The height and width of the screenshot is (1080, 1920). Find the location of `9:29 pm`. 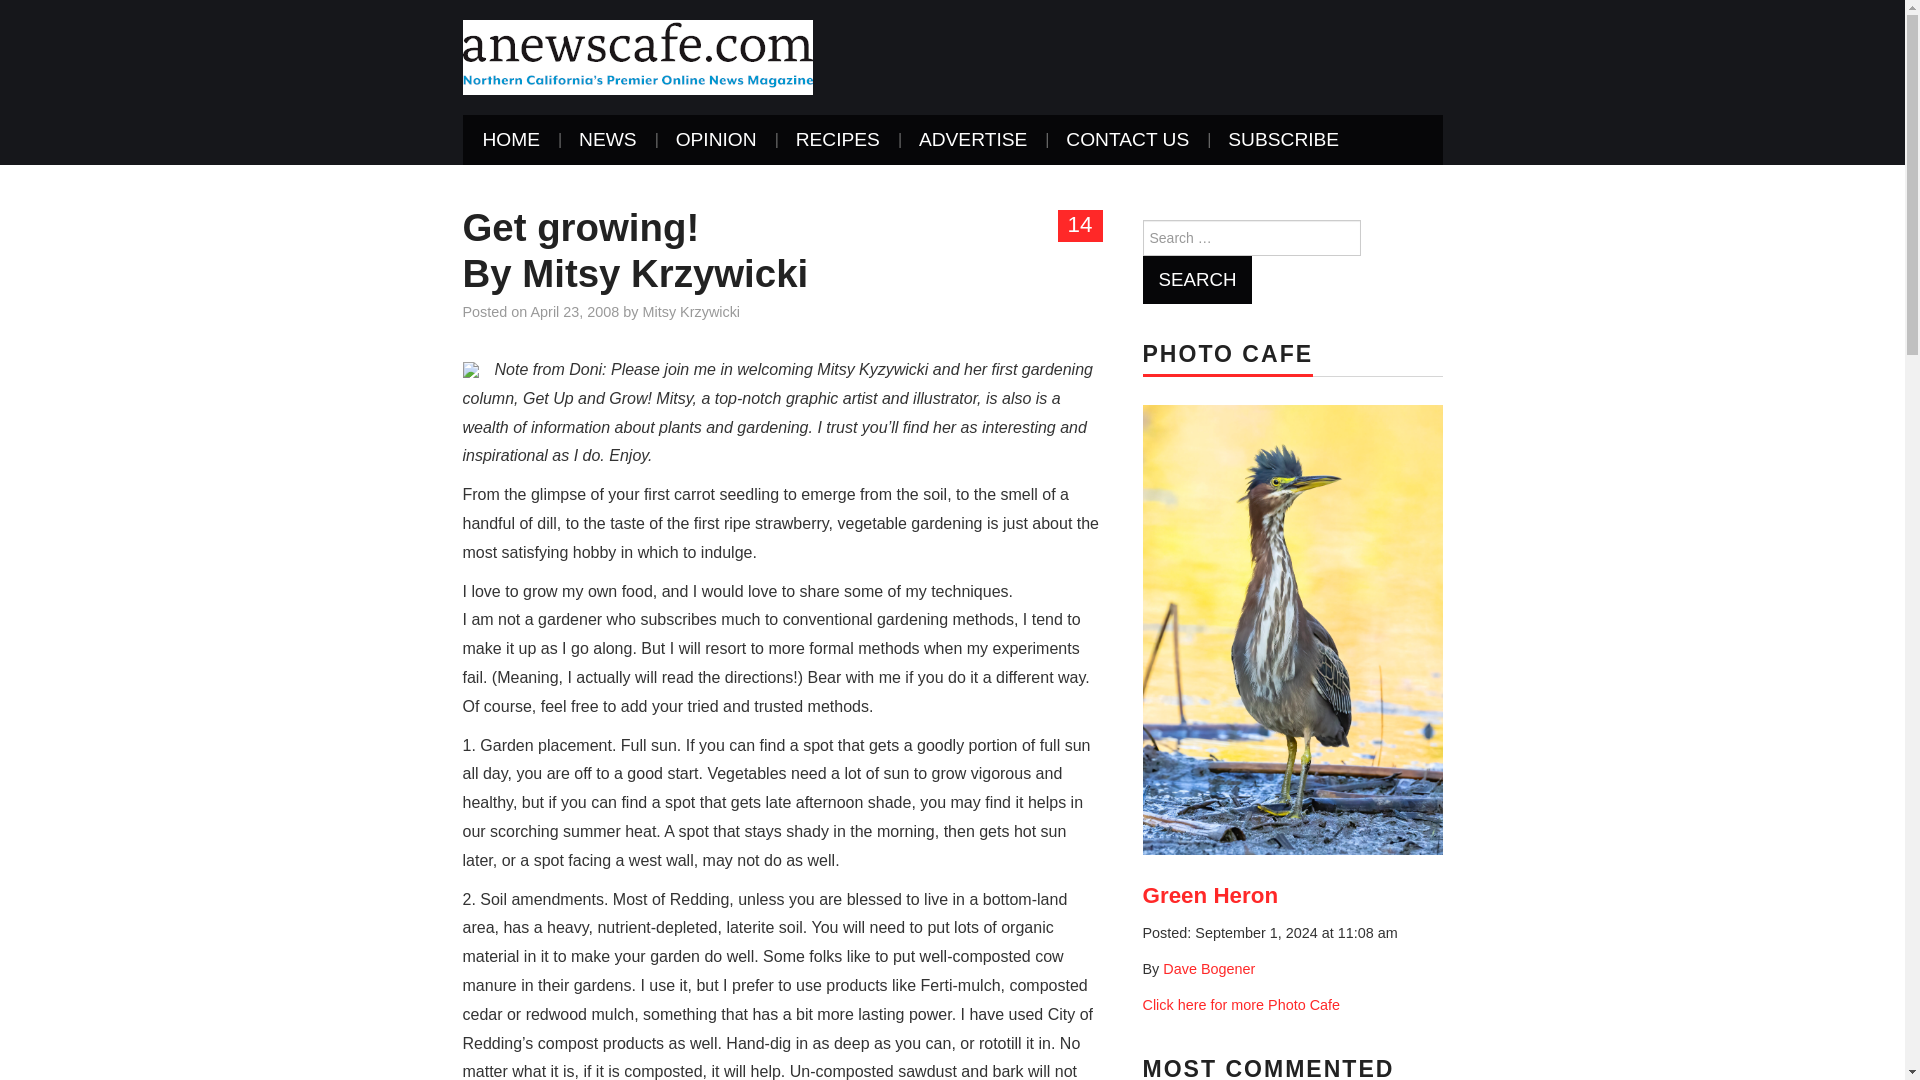

9:29 pm is located at coordinates (576, 311).